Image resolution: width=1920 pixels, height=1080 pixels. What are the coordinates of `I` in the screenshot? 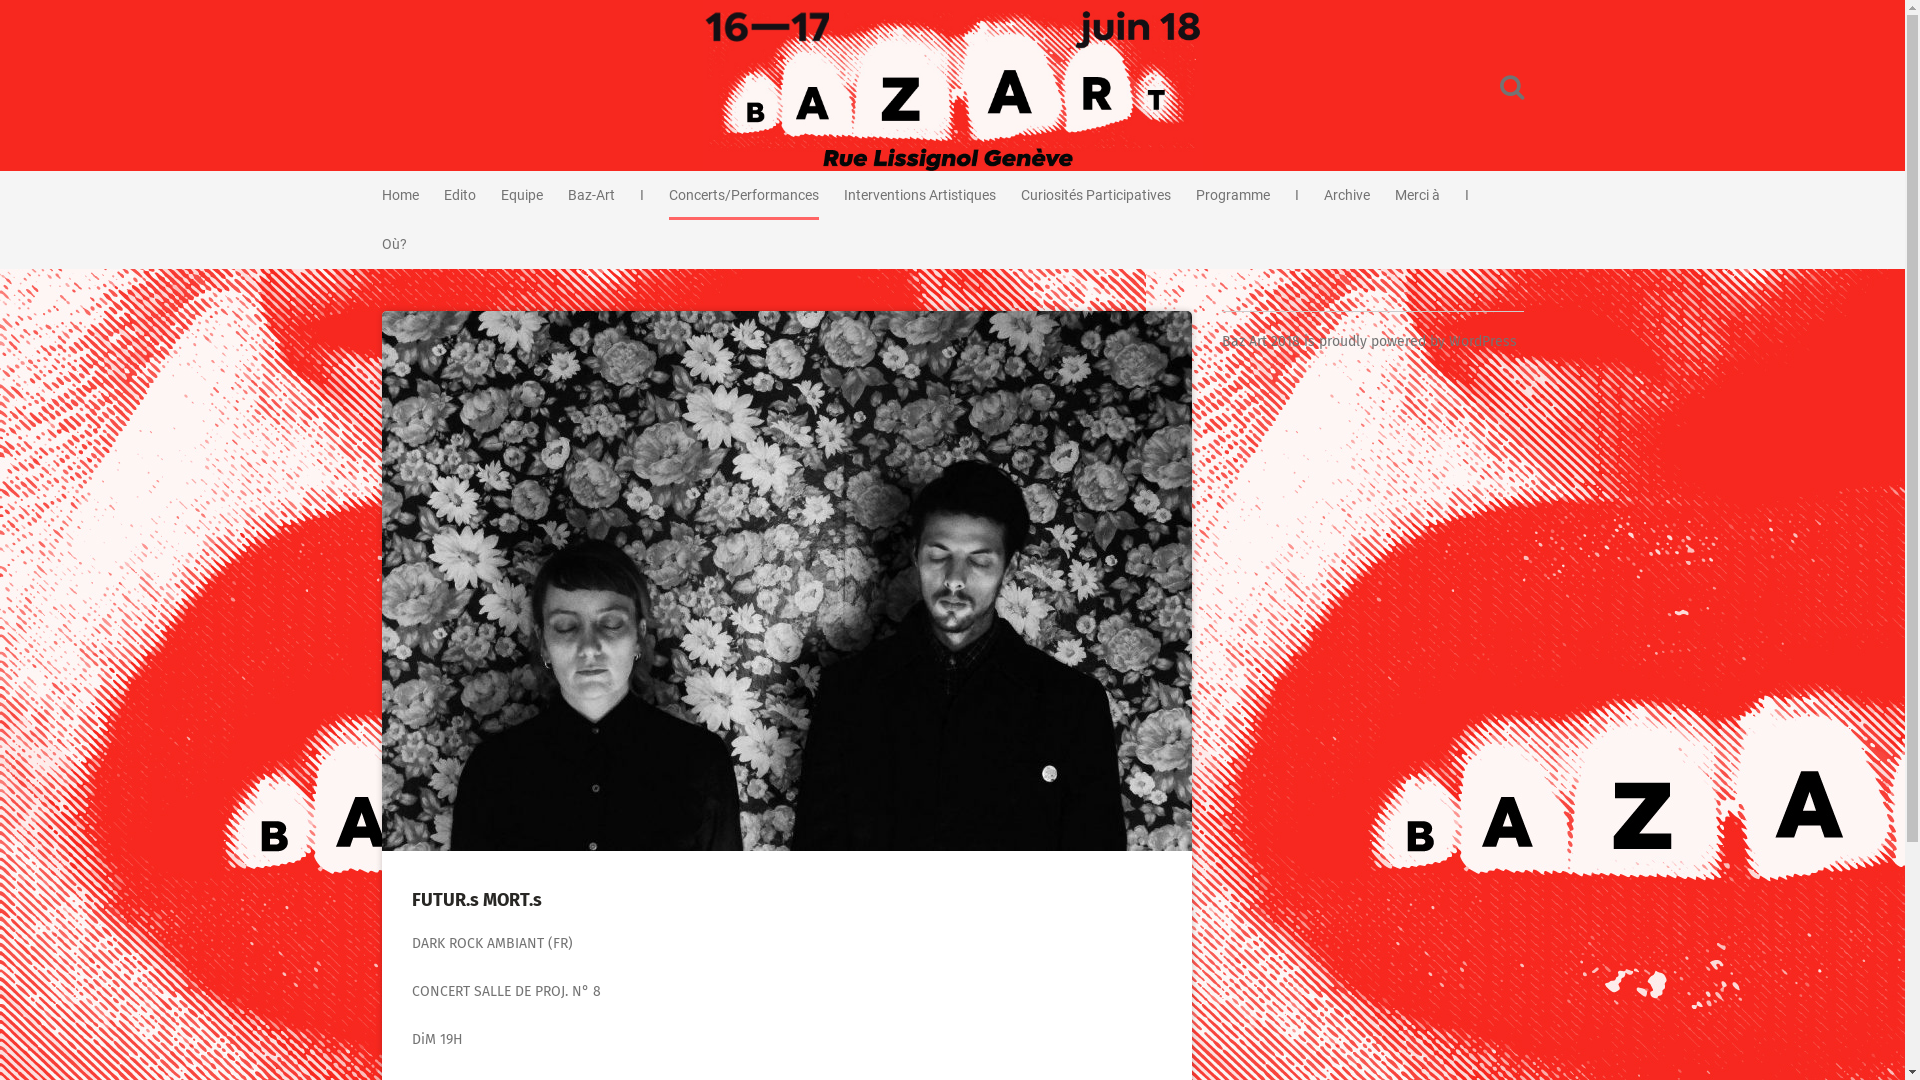 It's located at (642, 196).